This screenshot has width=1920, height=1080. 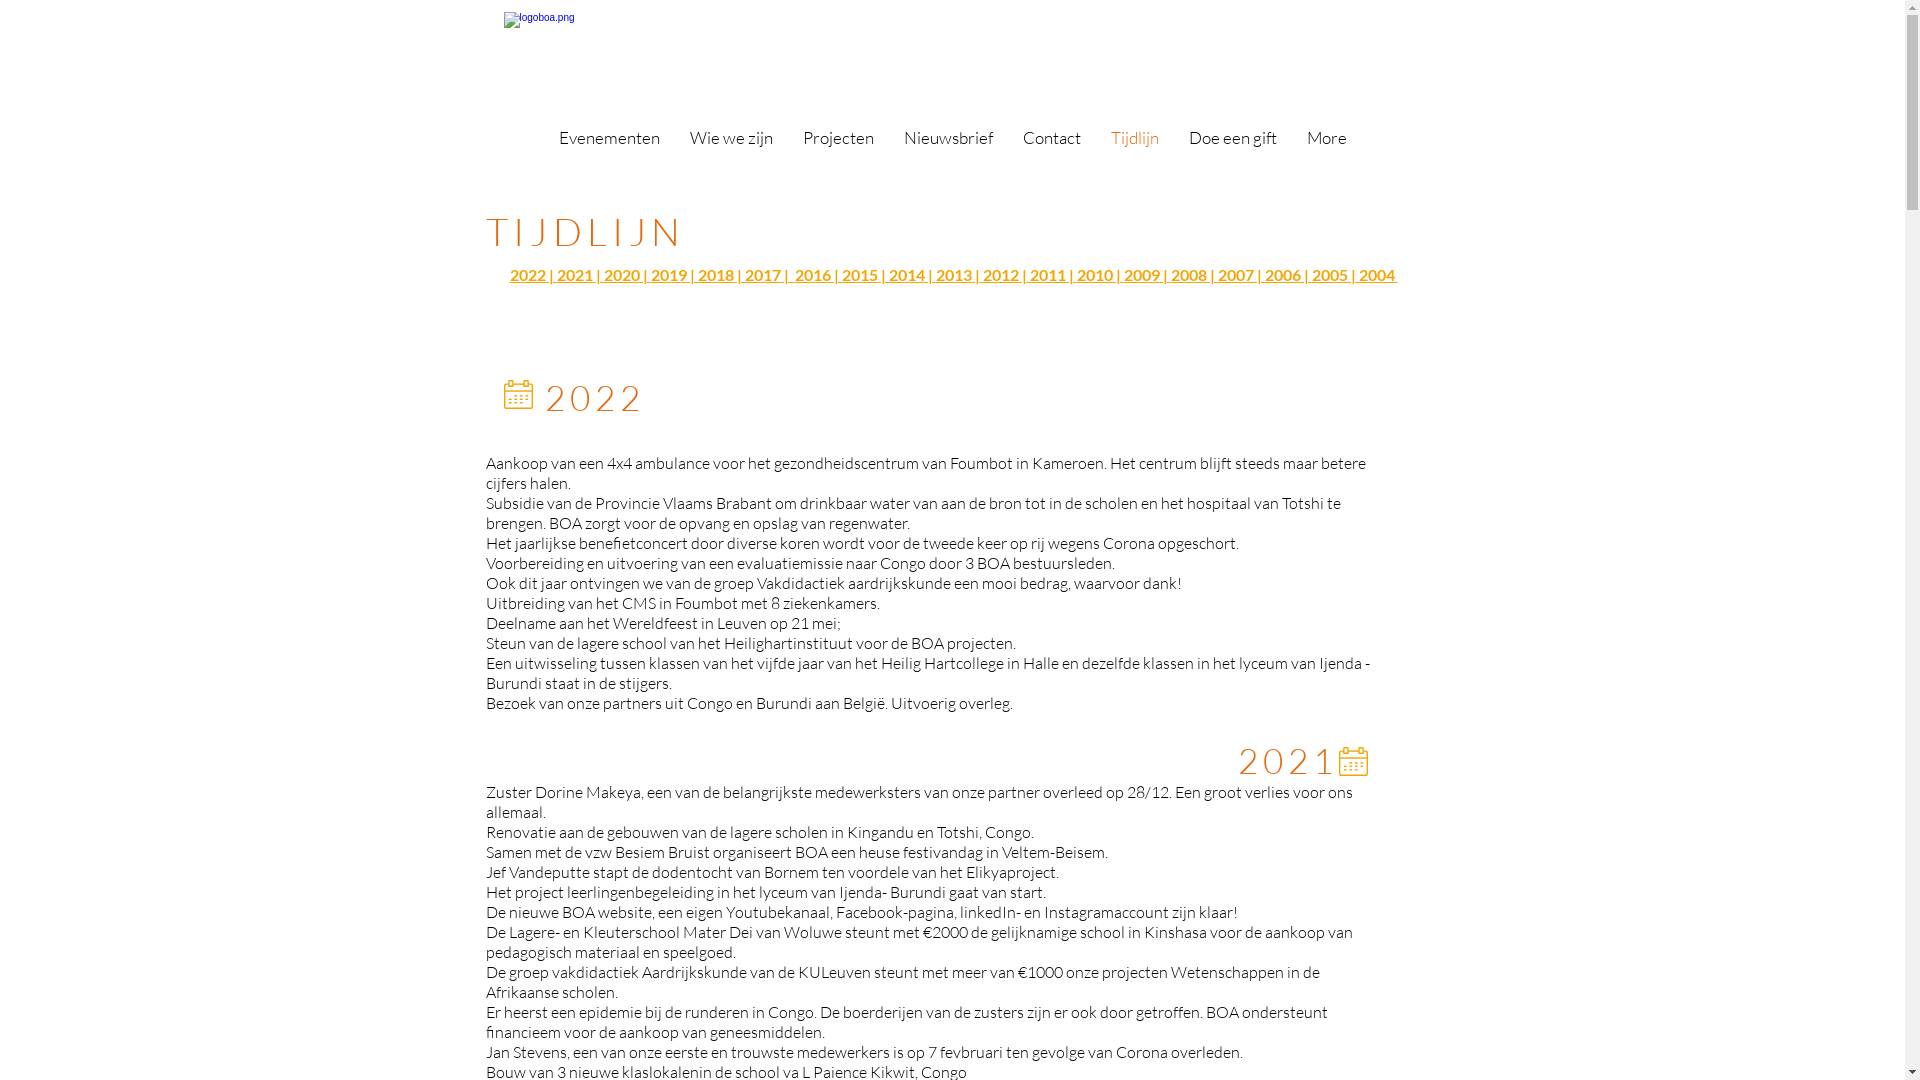 I want to click on 2016, so click(x=812, y=274).